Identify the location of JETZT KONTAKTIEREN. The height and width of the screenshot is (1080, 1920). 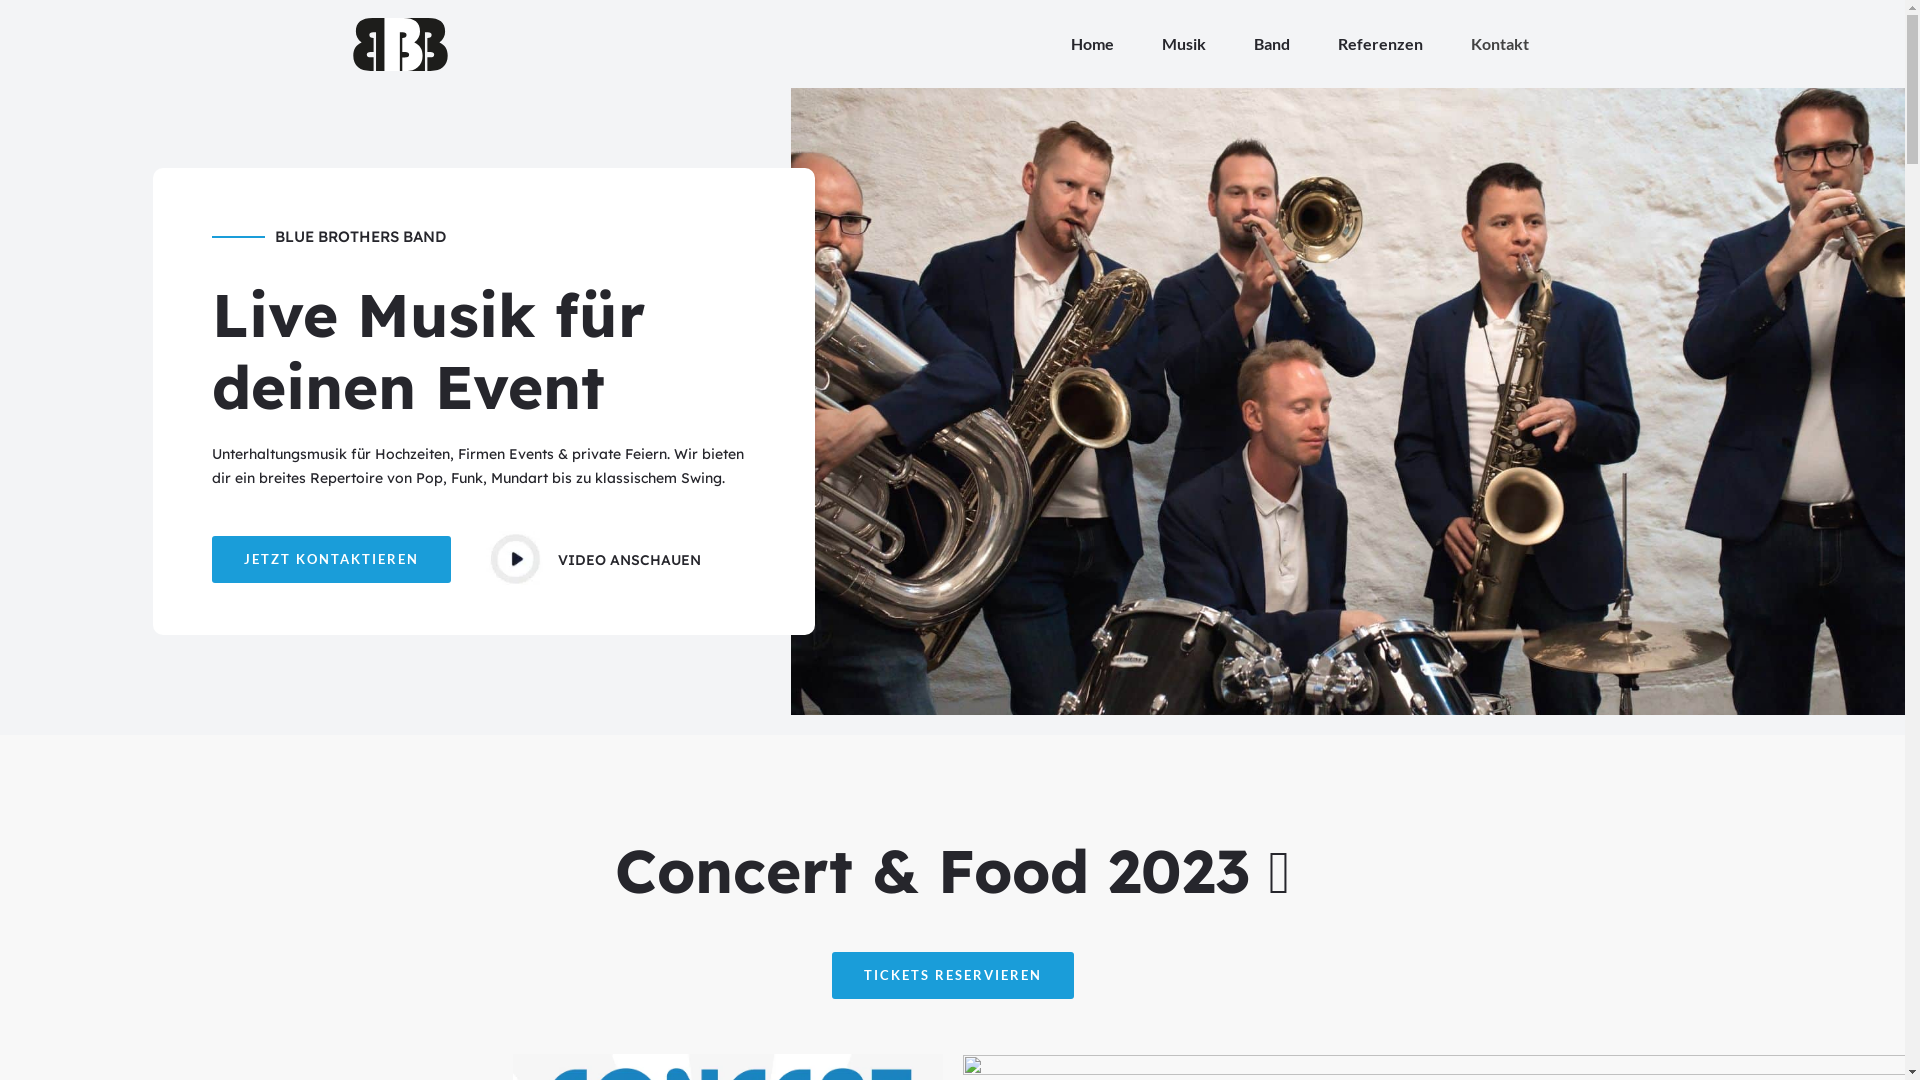
(332, 560).